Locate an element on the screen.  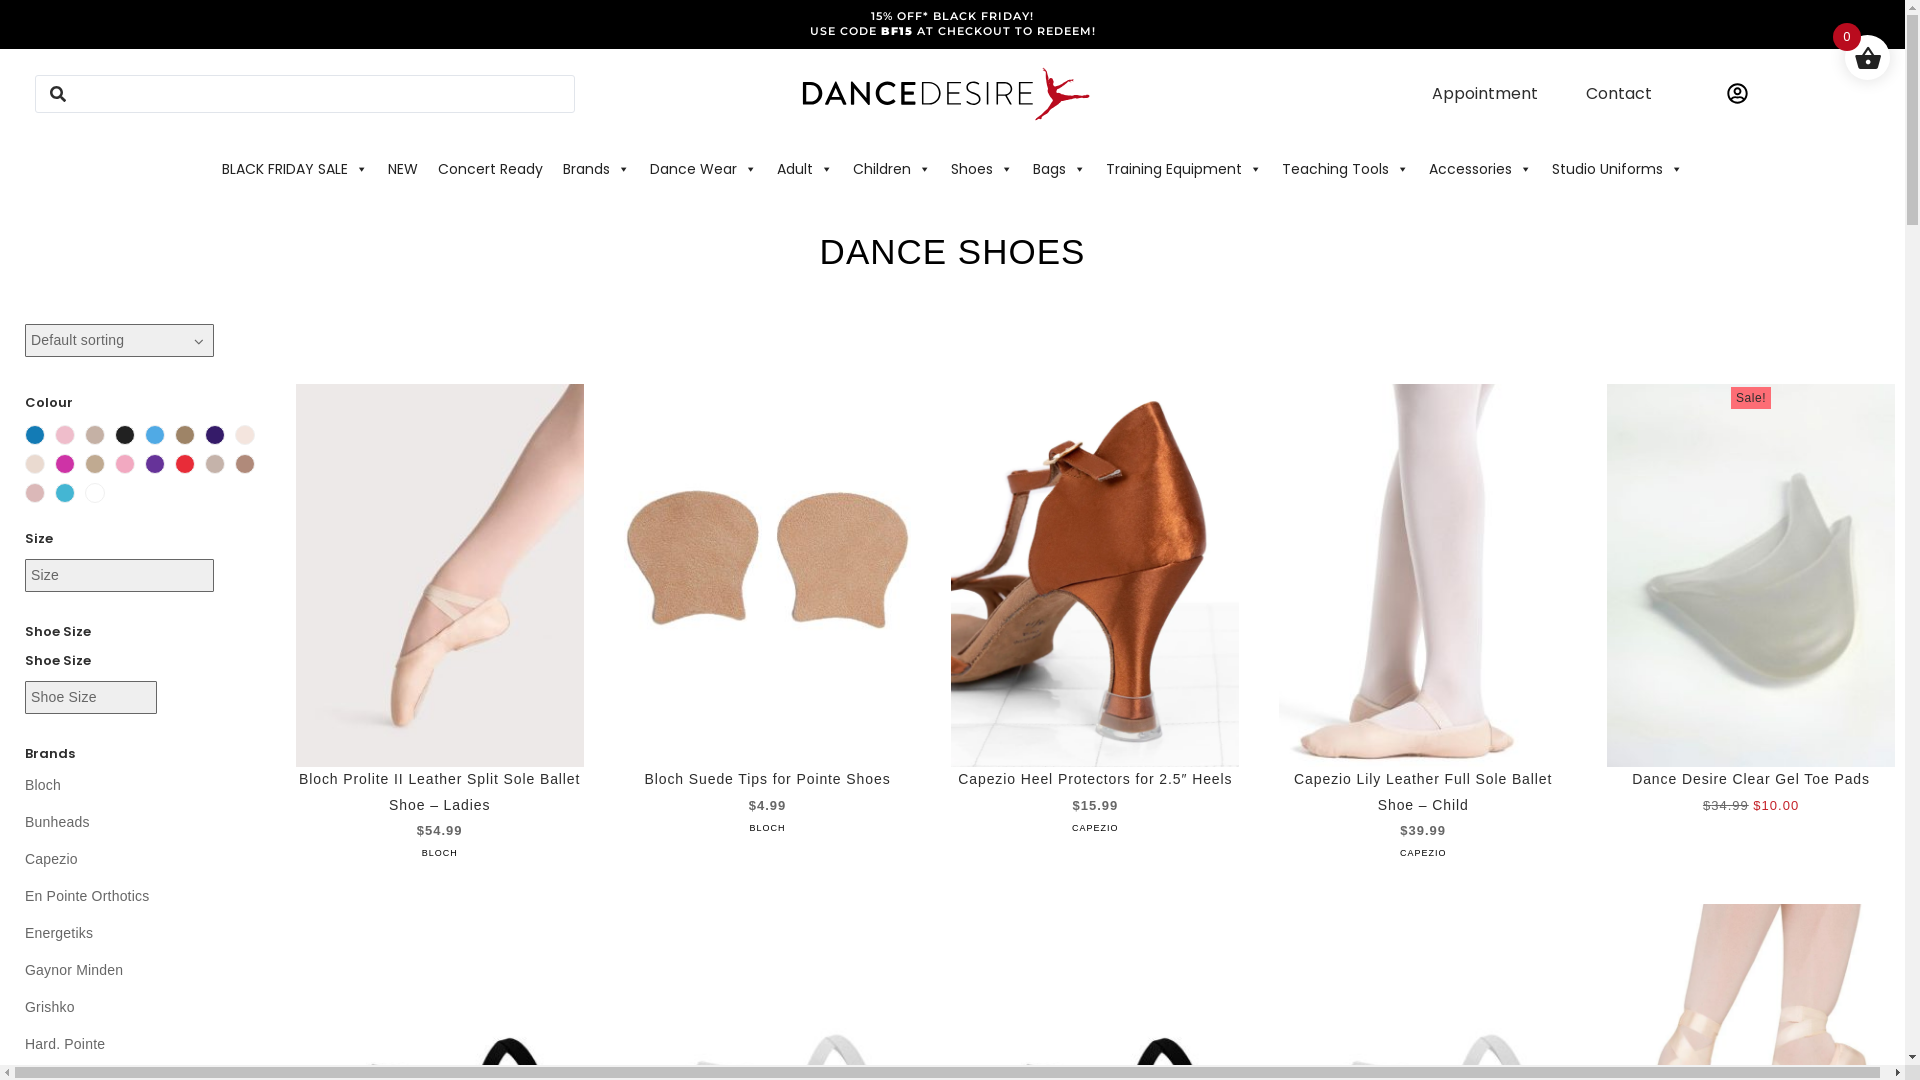
NEW is located at coordinates (403, 169).